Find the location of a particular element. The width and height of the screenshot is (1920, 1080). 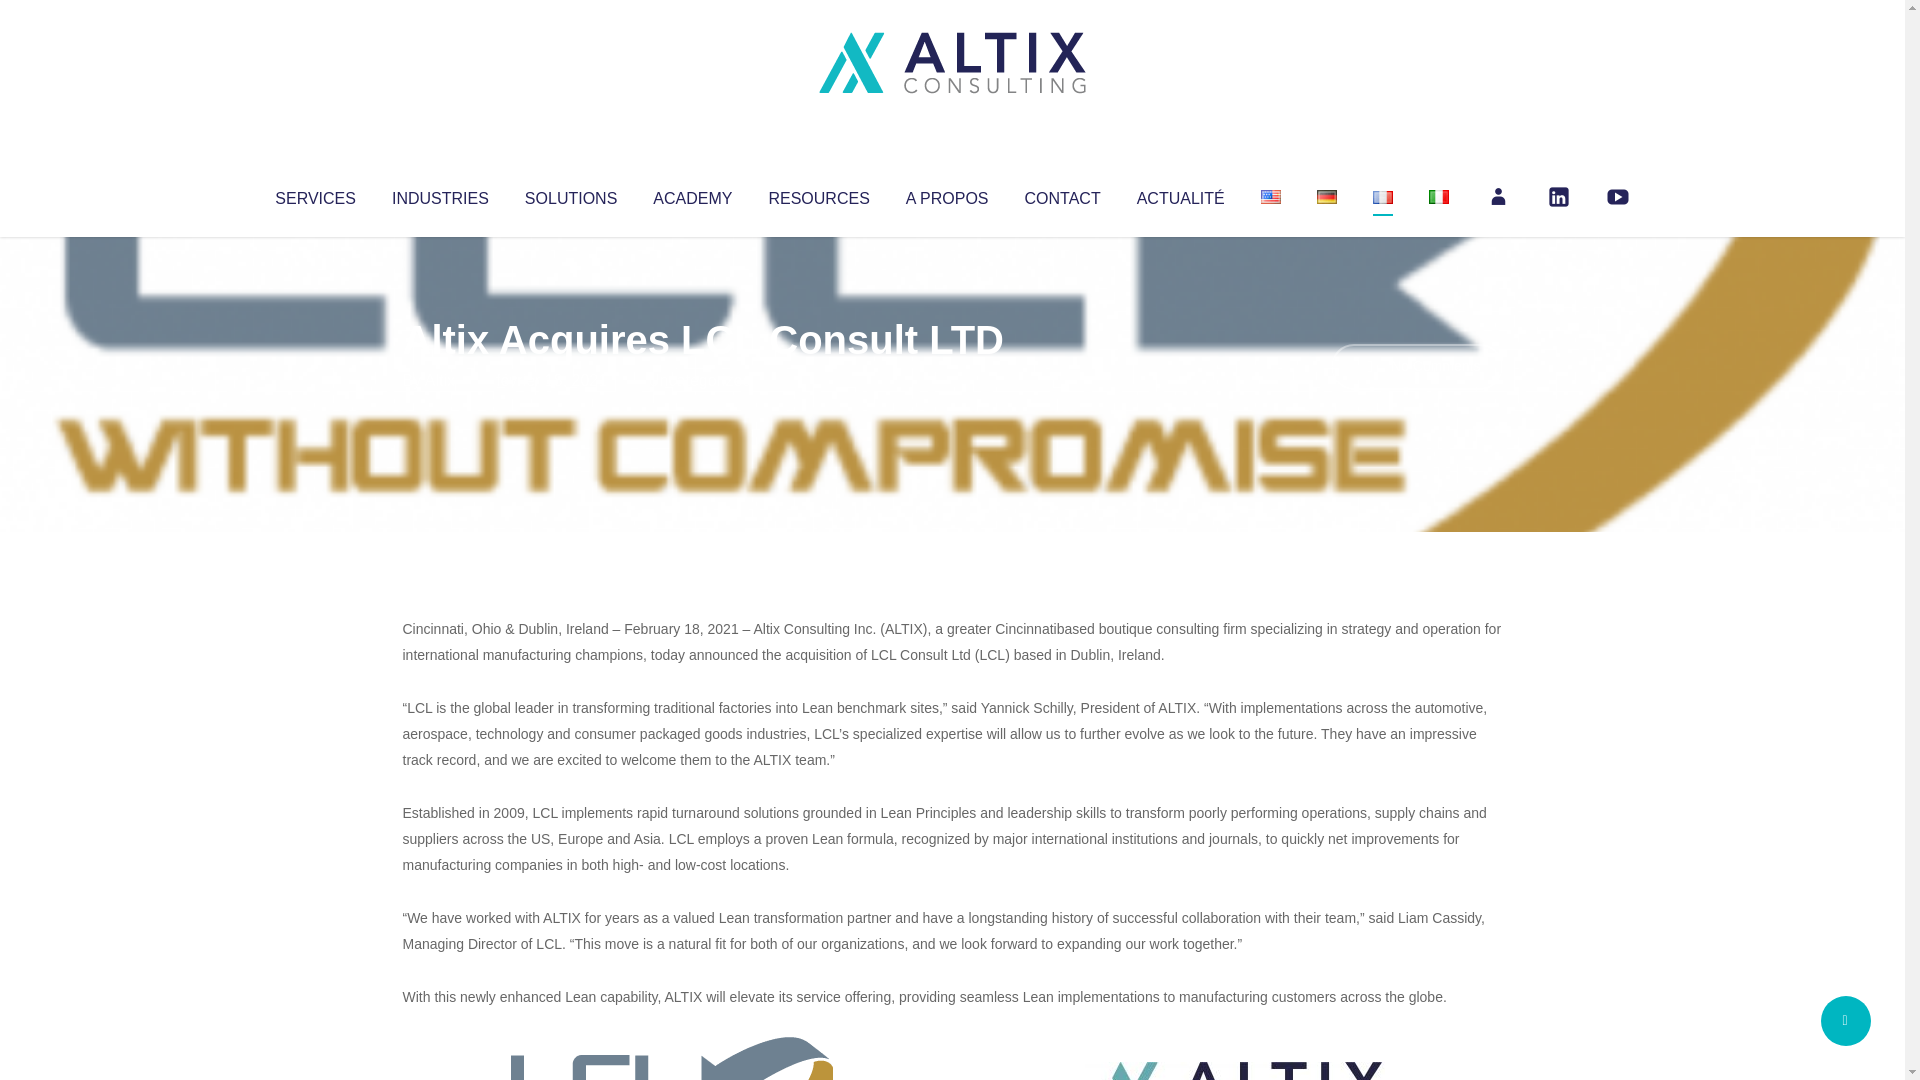

No Comments is located at coordinates (1416, 366).